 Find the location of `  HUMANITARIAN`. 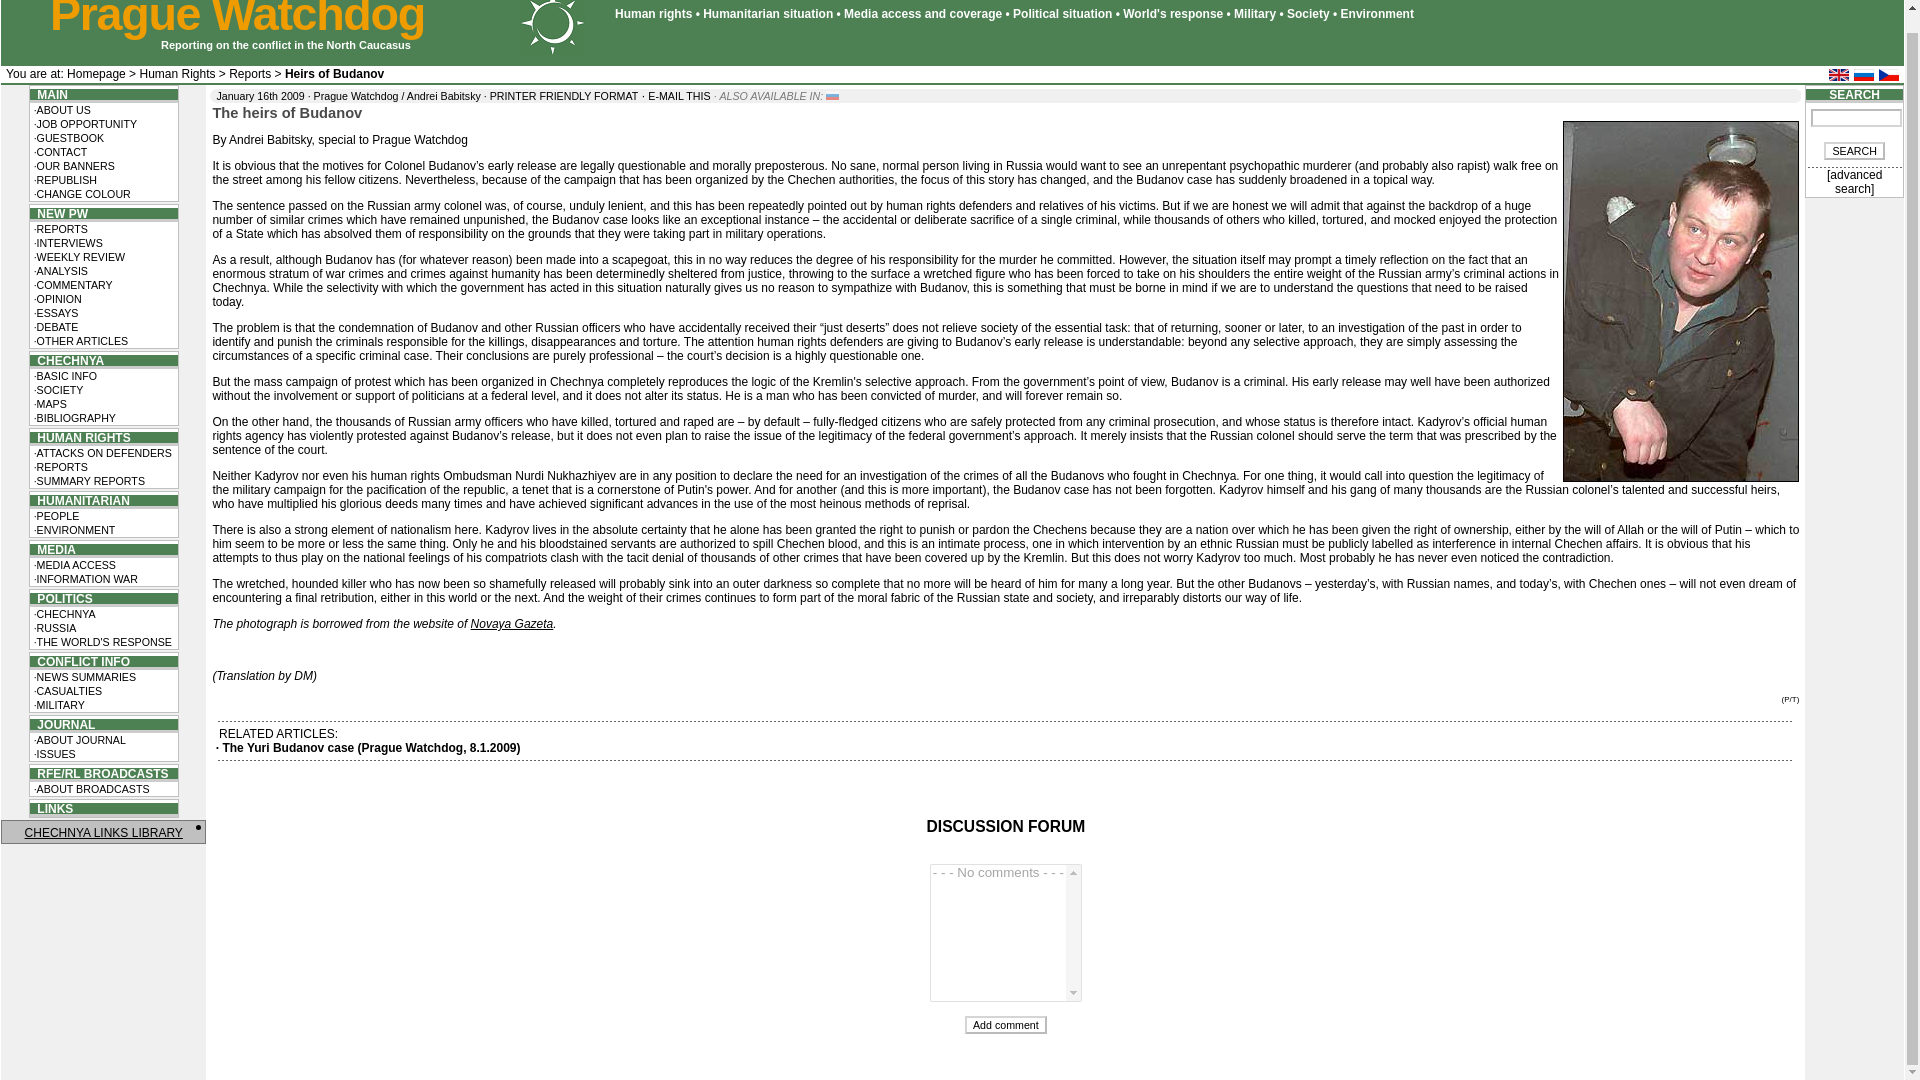

  HUMANITARIAN is located at coordinates (80, 499).